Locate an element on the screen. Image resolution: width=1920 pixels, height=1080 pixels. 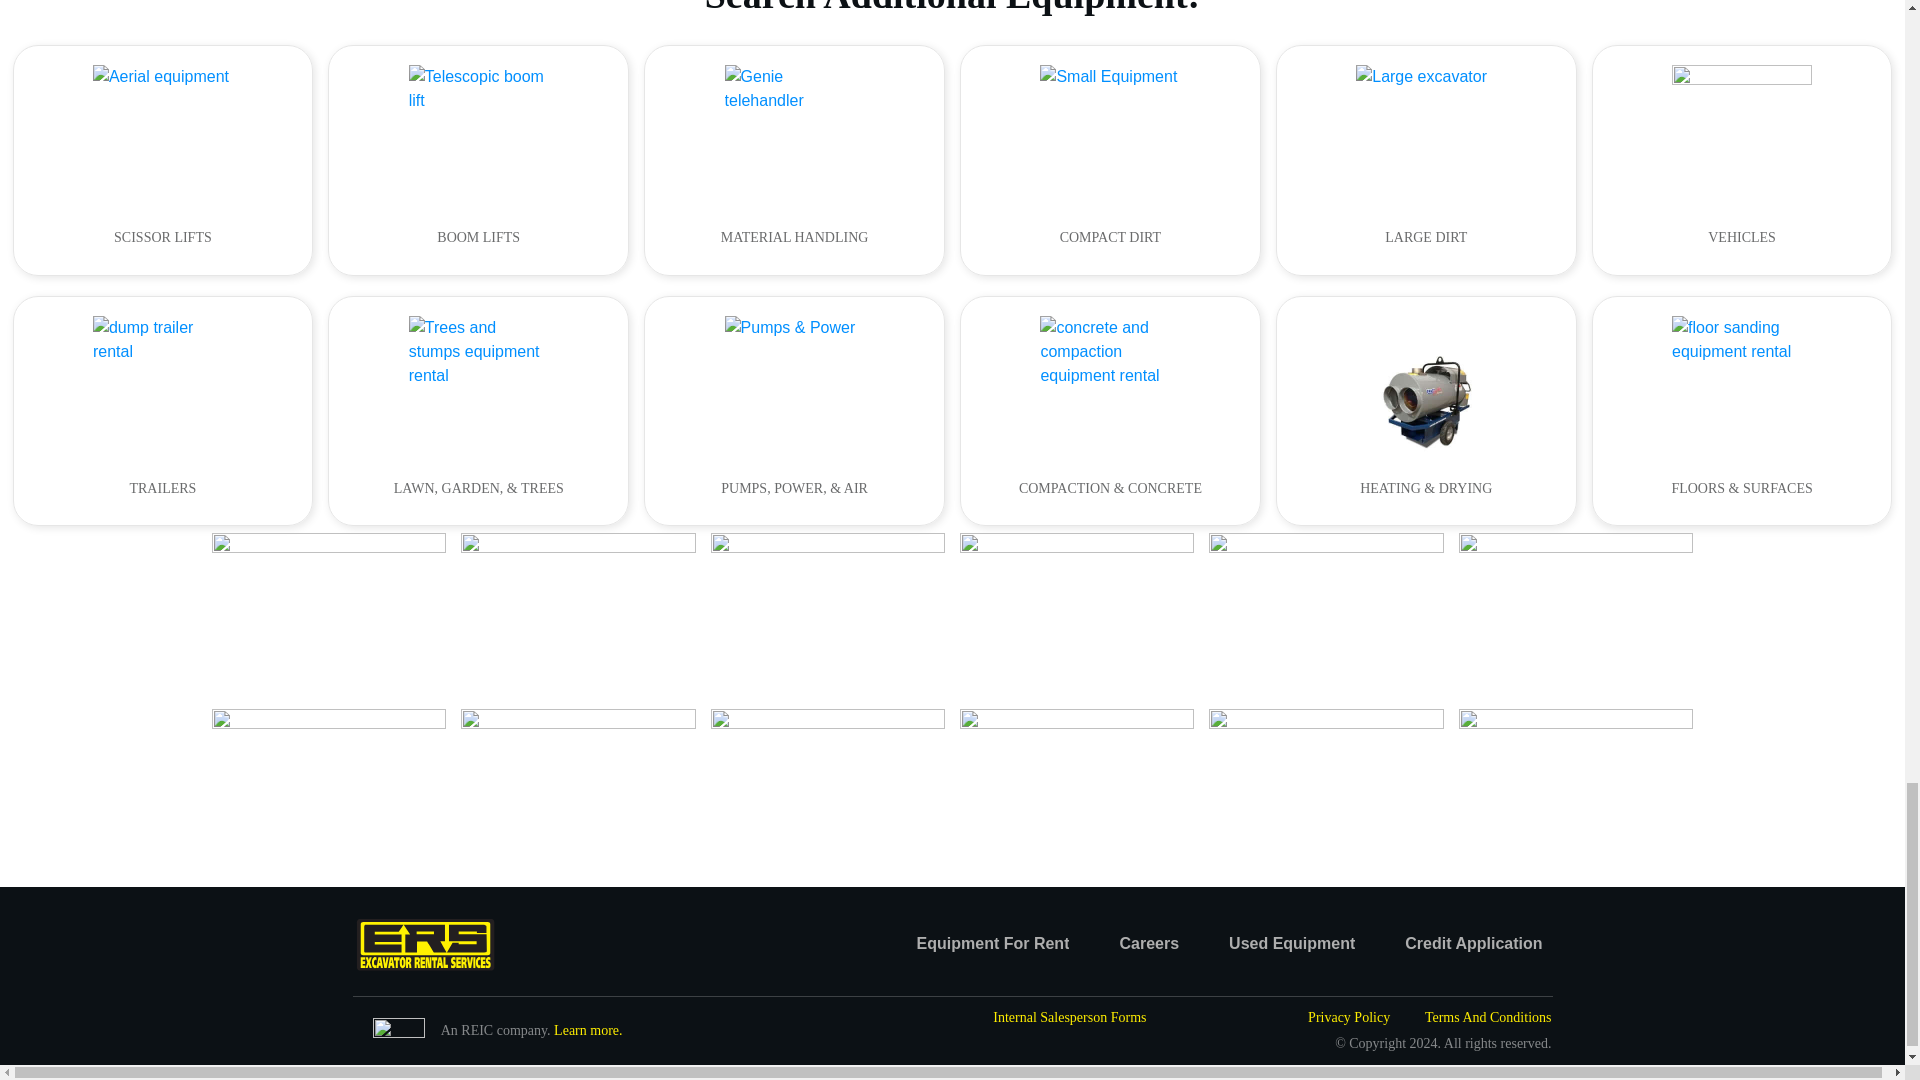
scissor lift icon real is located at coordinates (162, 134).